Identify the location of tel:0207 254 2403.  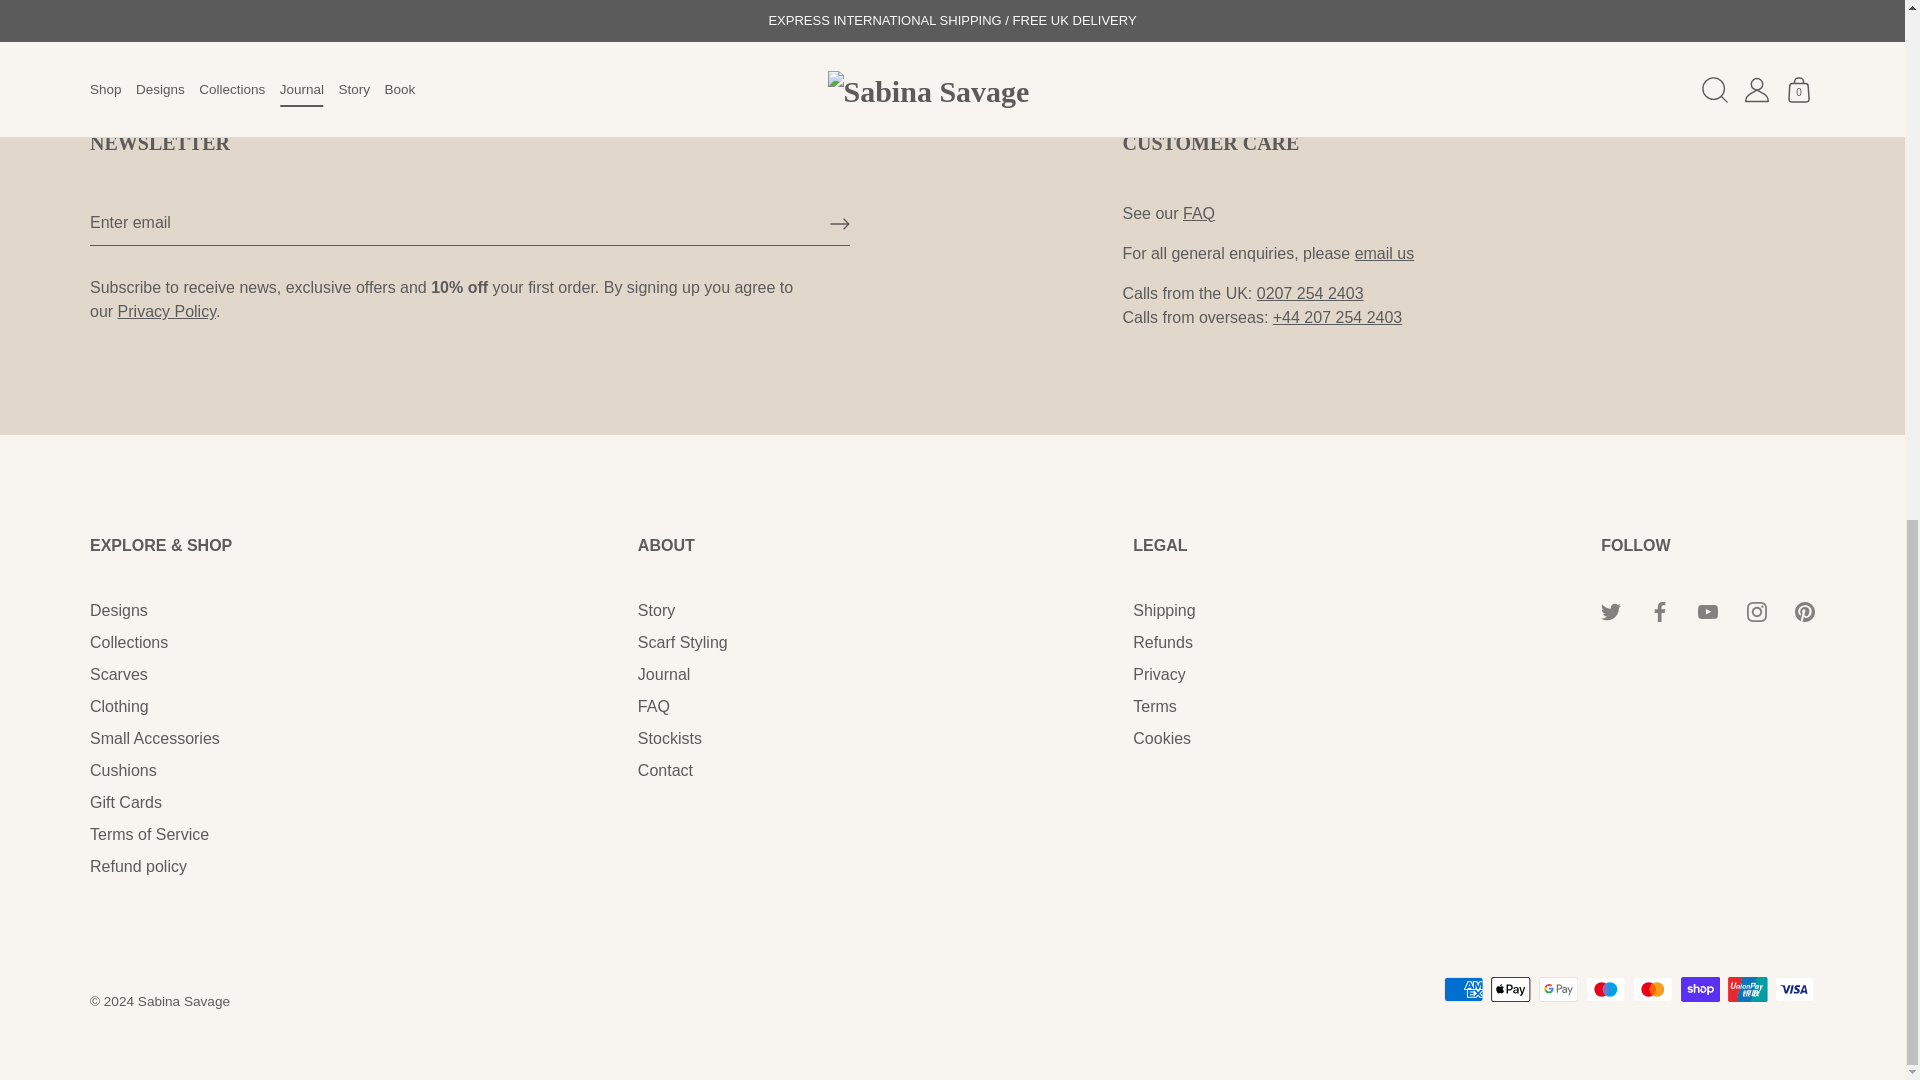
(1310, 294).